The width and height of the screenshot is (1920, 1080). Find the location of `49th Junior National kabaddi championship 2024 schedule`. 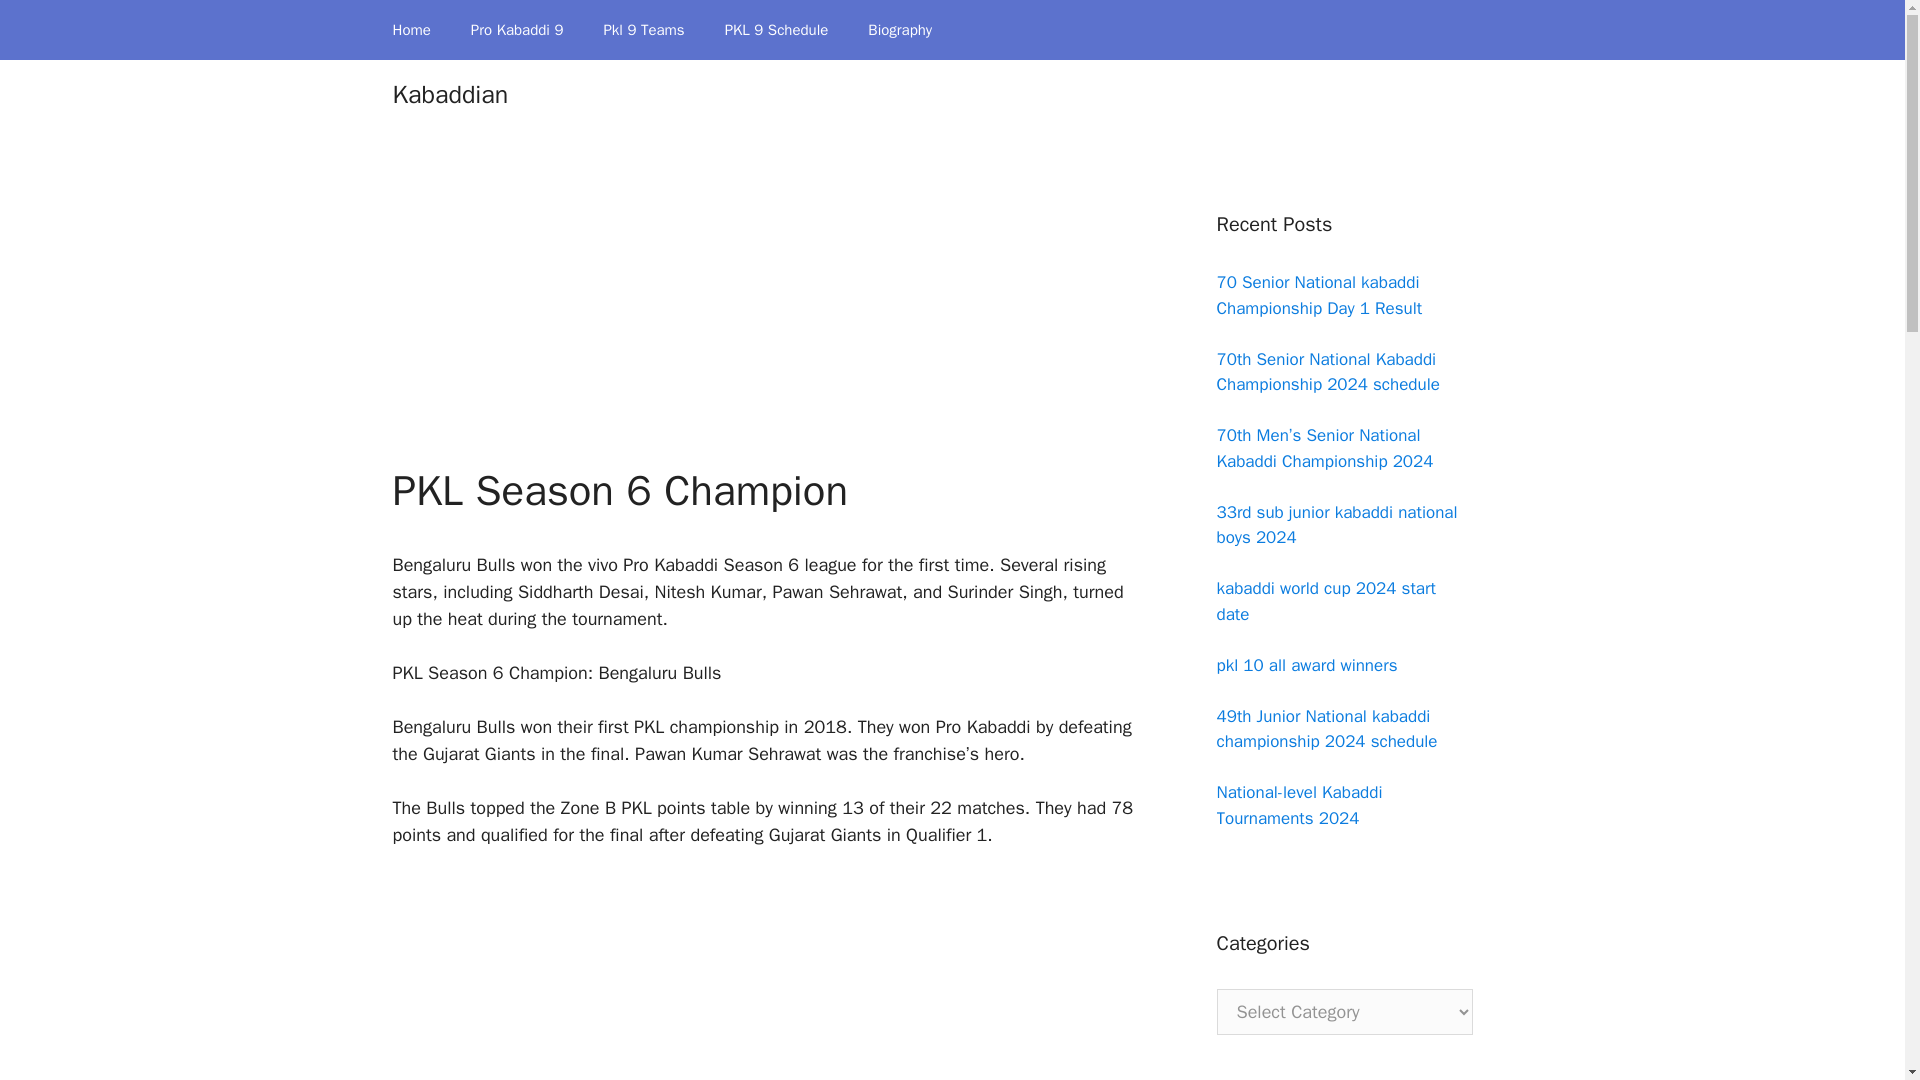

49th Junior National kabaddi championship 2024 schedule is located at coordinates (1326, 729).